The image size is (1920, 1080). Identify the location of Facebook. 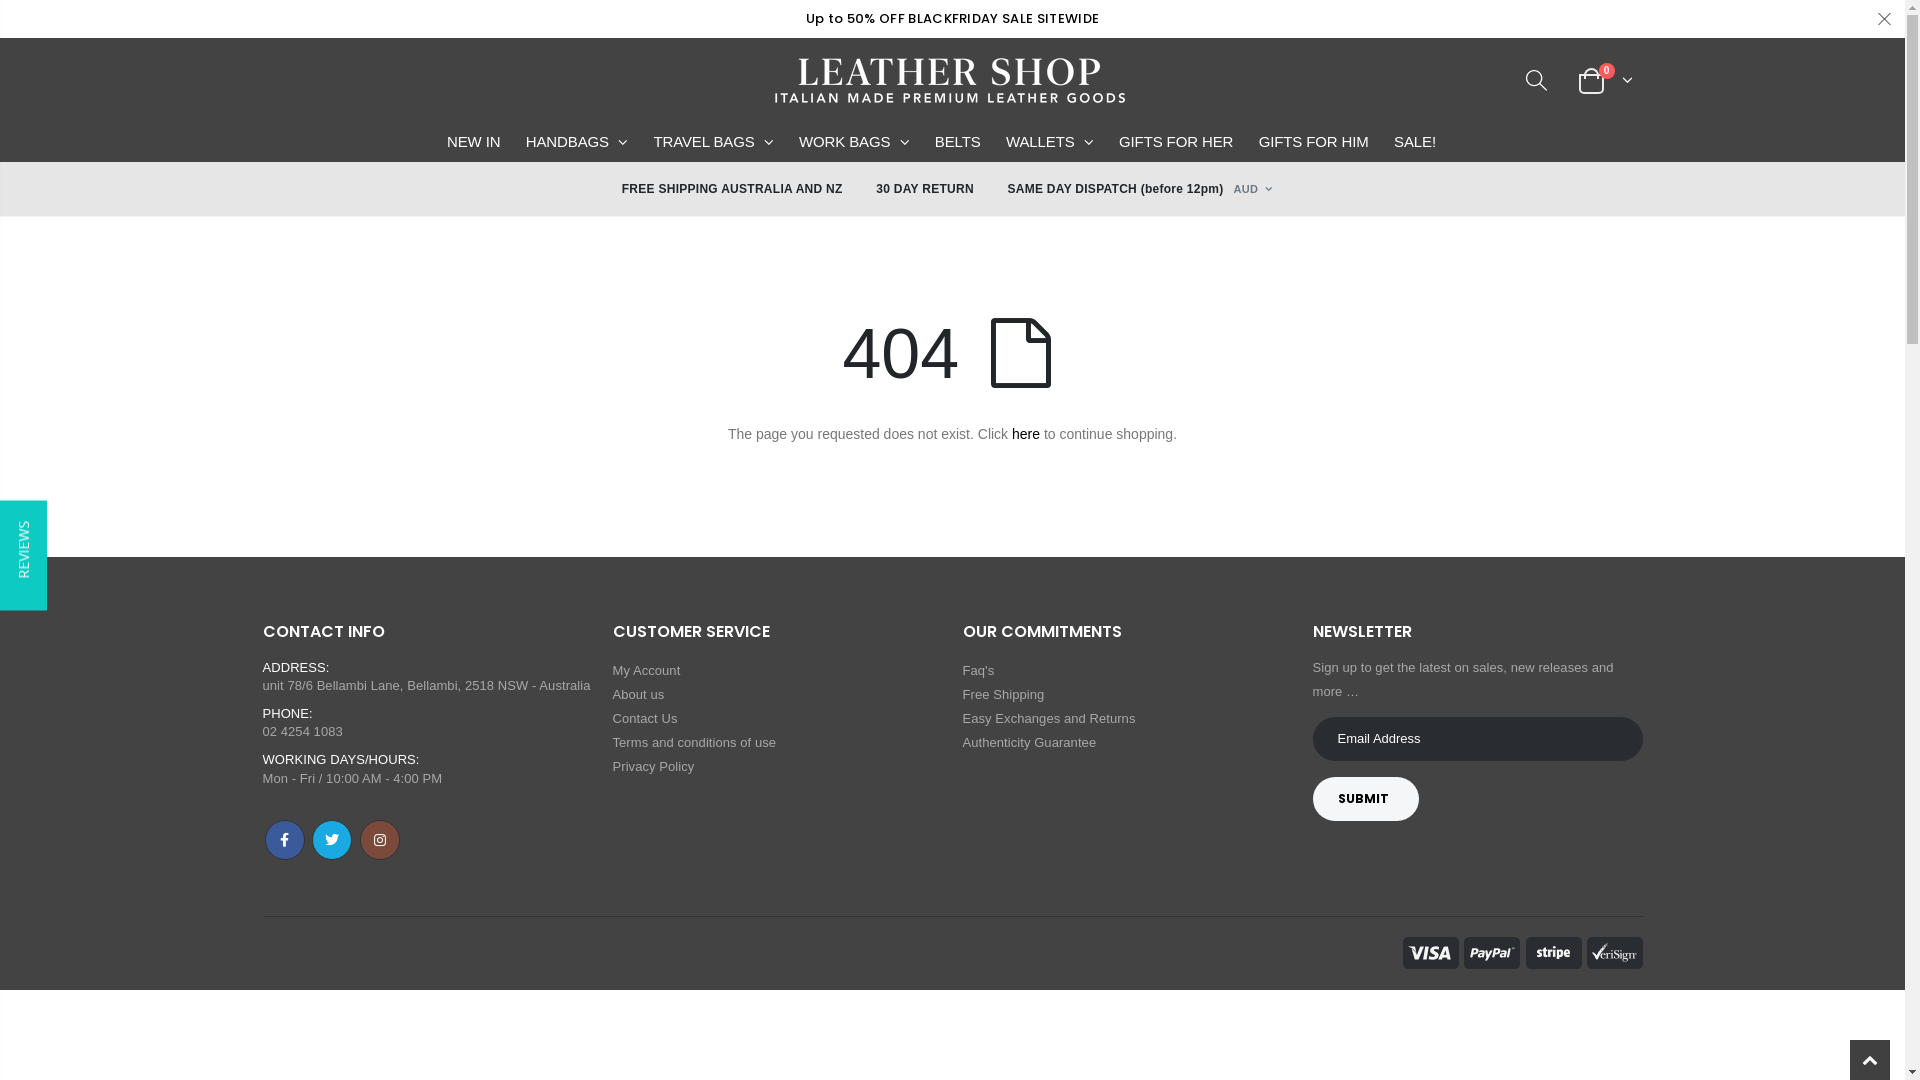
(284, 840).